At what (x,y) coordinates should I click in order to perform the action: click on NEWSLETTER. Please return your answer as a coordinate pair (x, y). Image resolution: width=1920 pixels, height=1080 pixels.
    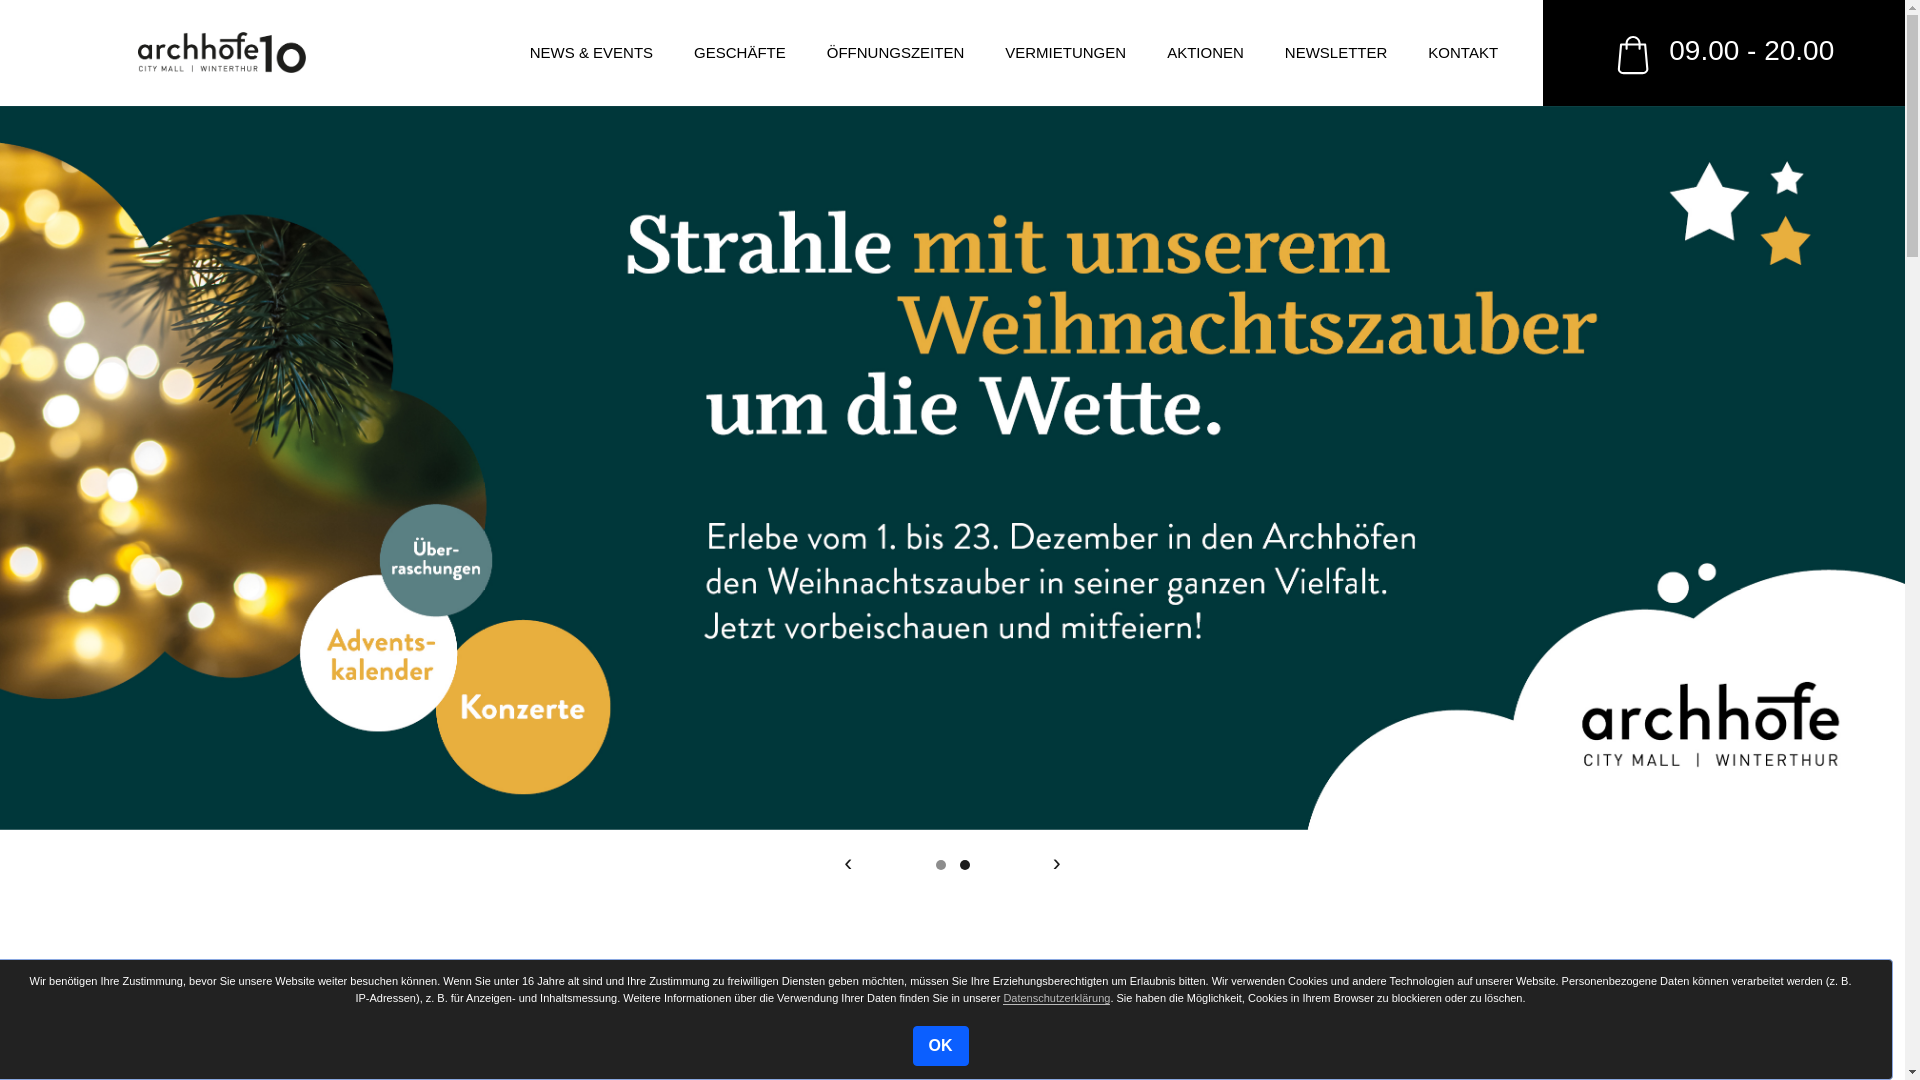
    Looking at the image, I should click on (1336, 54).